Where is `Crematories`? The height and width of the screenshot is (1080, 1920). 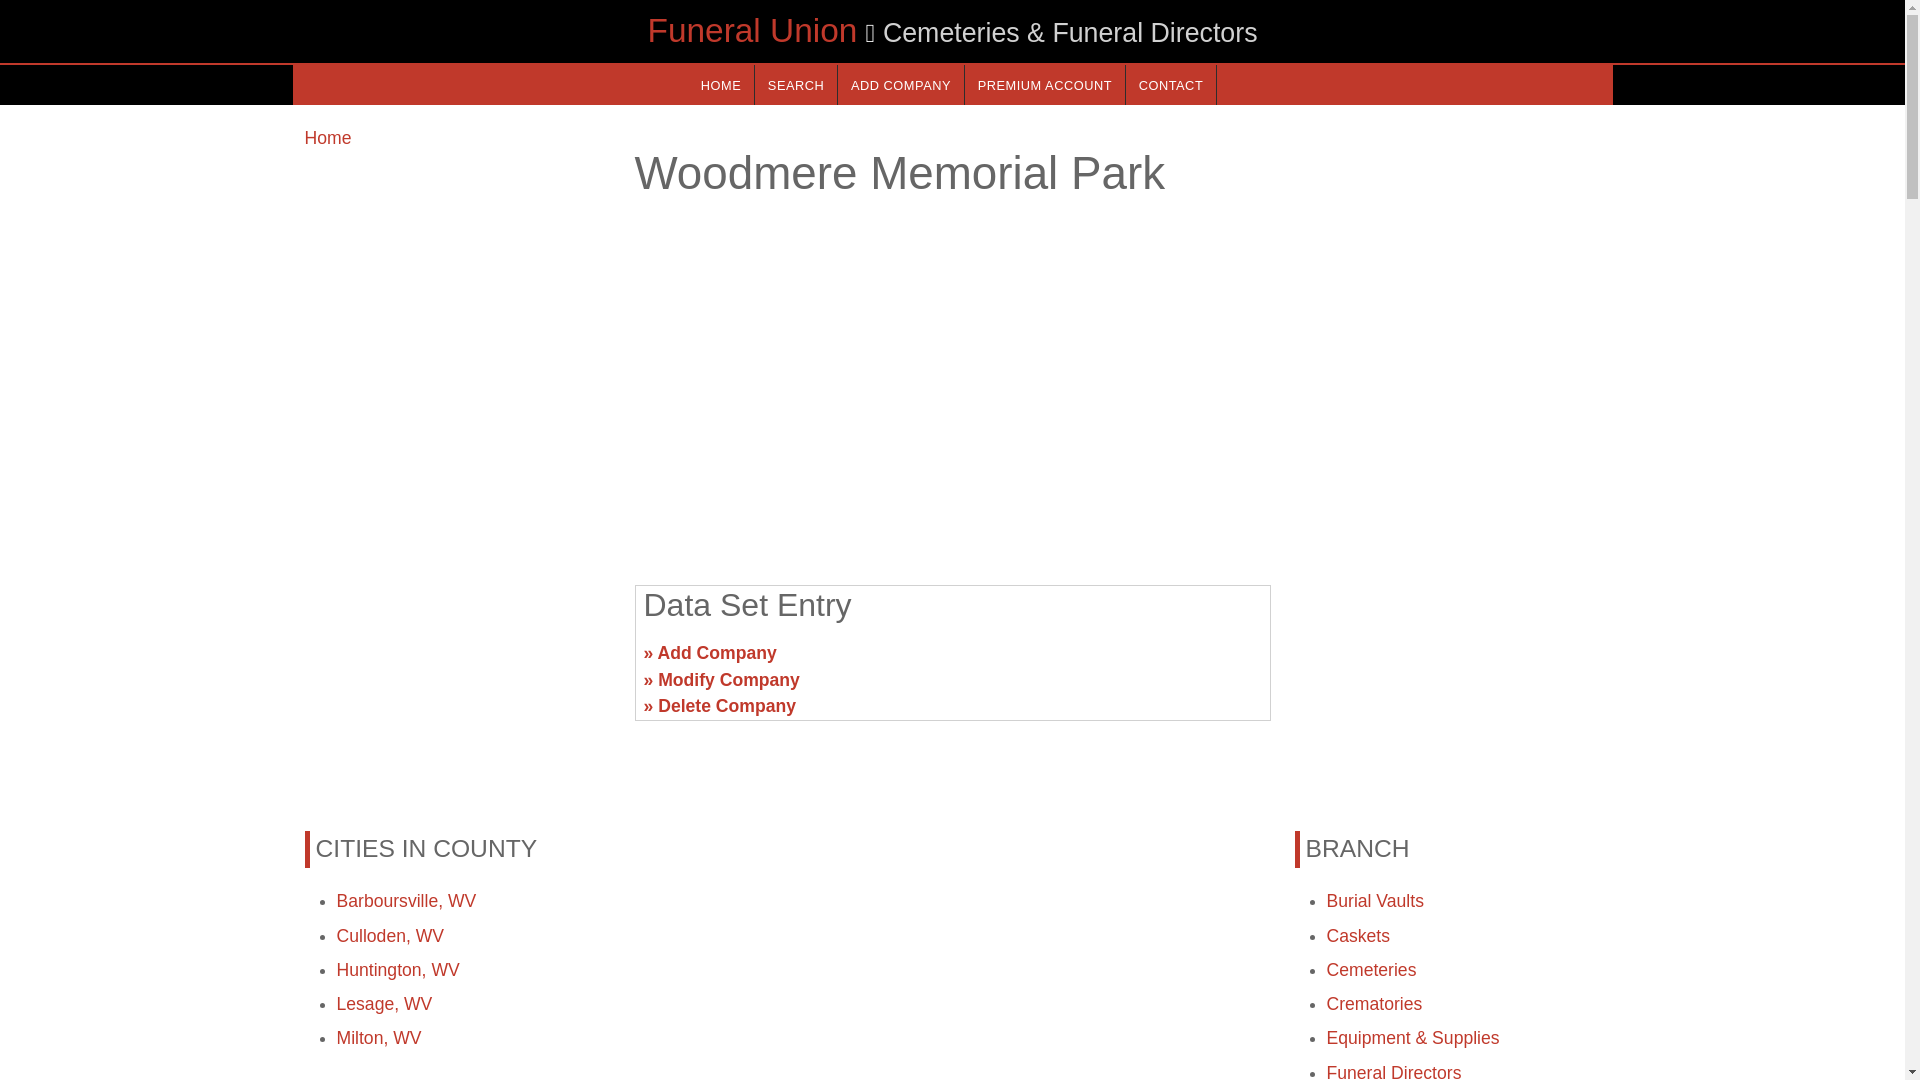
Crematories is located at coordinates (1374, 1004).